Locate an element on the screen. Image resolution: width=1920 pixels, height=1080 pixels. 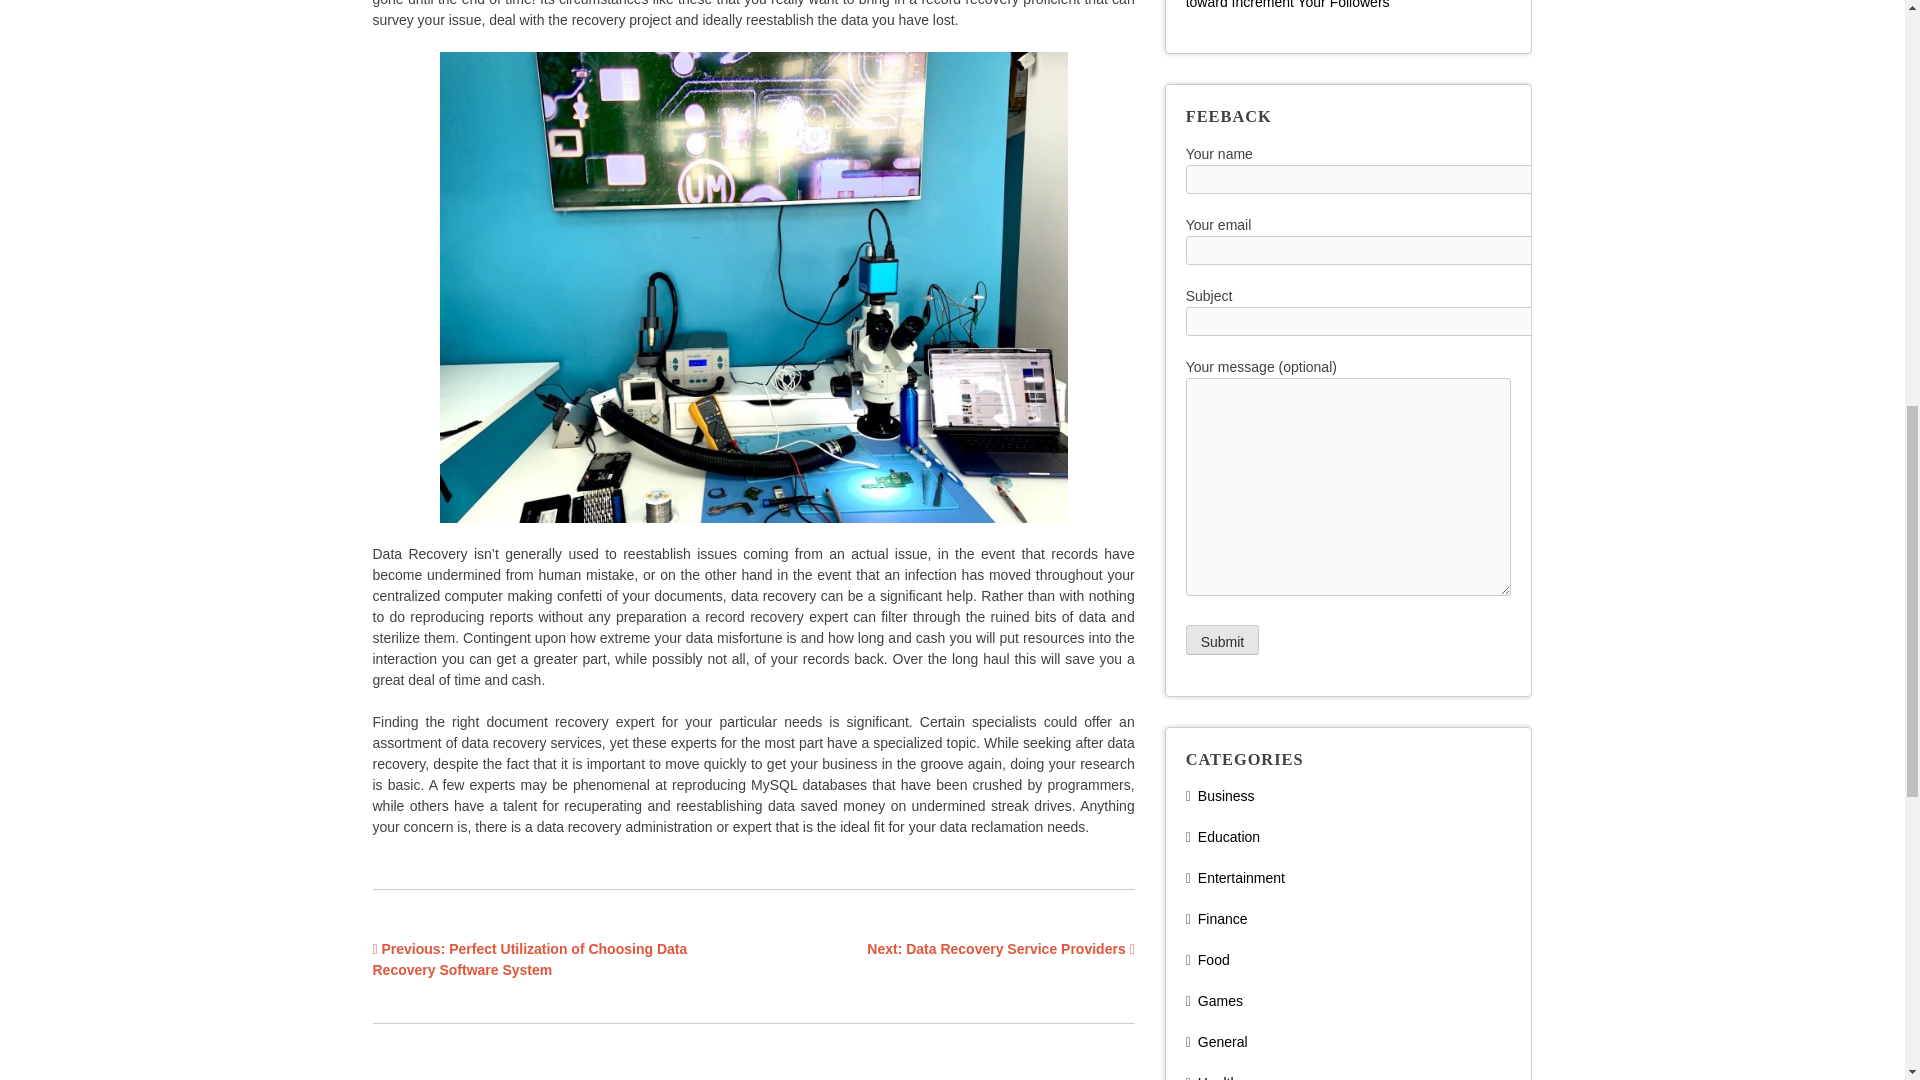
Next: Data Recovery Service Providers is located at coordinates (1000, 948).